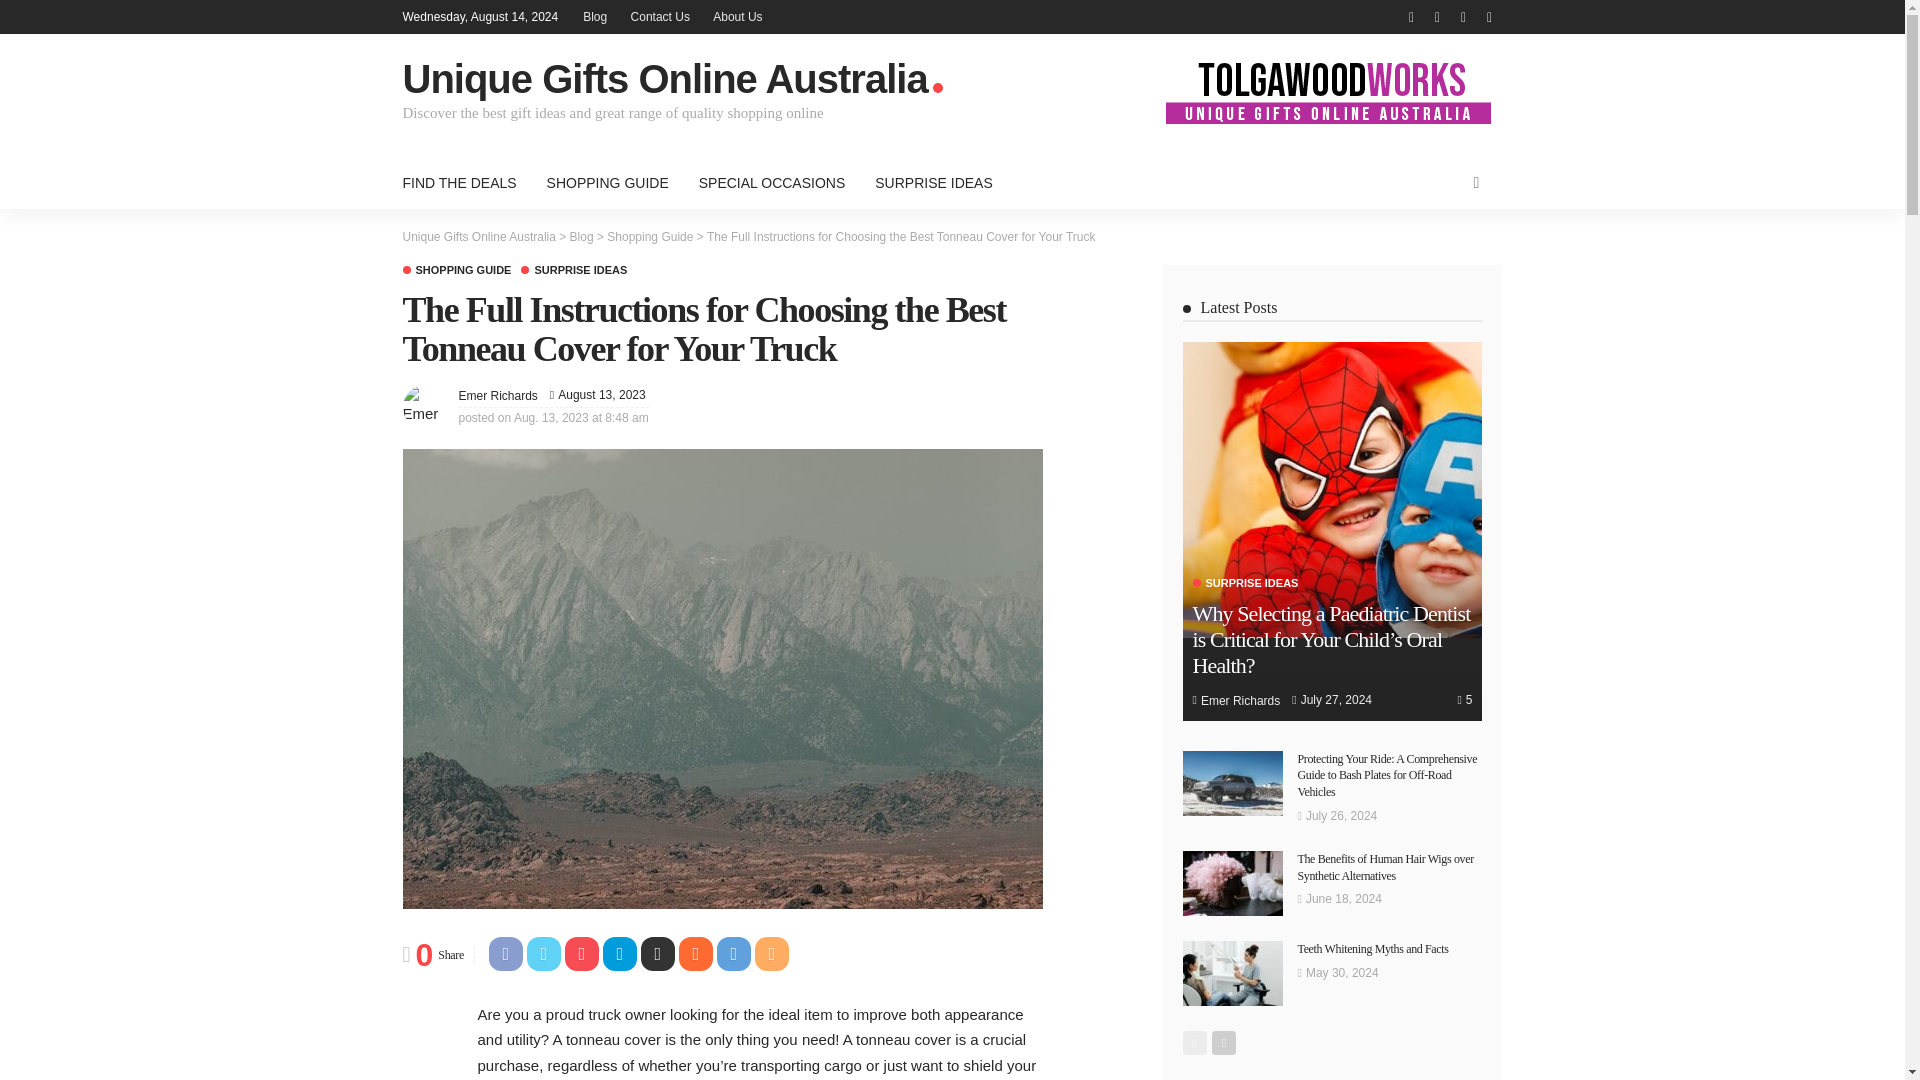  I want to click on Go to Blog., so click(582, 237).